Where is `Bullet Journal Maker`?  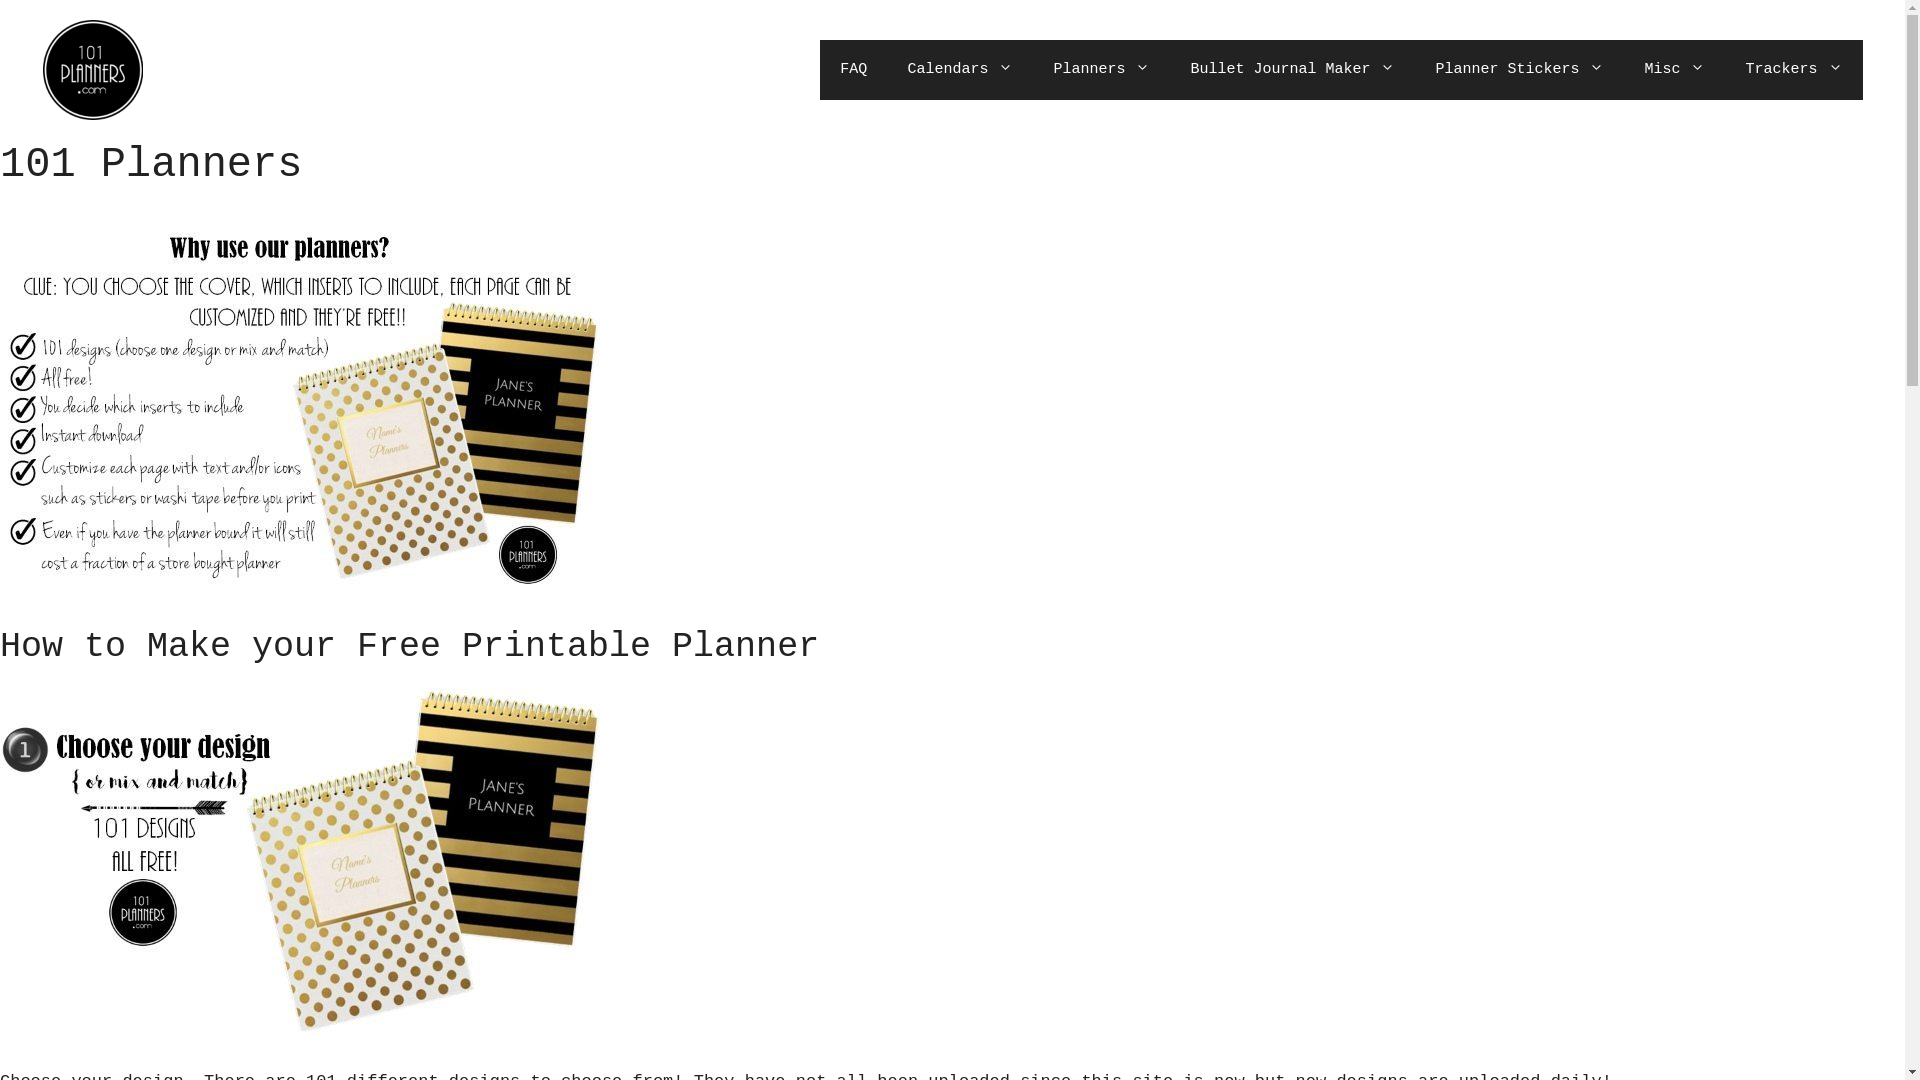
Bullet Journal Maker is located at coordinates (1292, 70).